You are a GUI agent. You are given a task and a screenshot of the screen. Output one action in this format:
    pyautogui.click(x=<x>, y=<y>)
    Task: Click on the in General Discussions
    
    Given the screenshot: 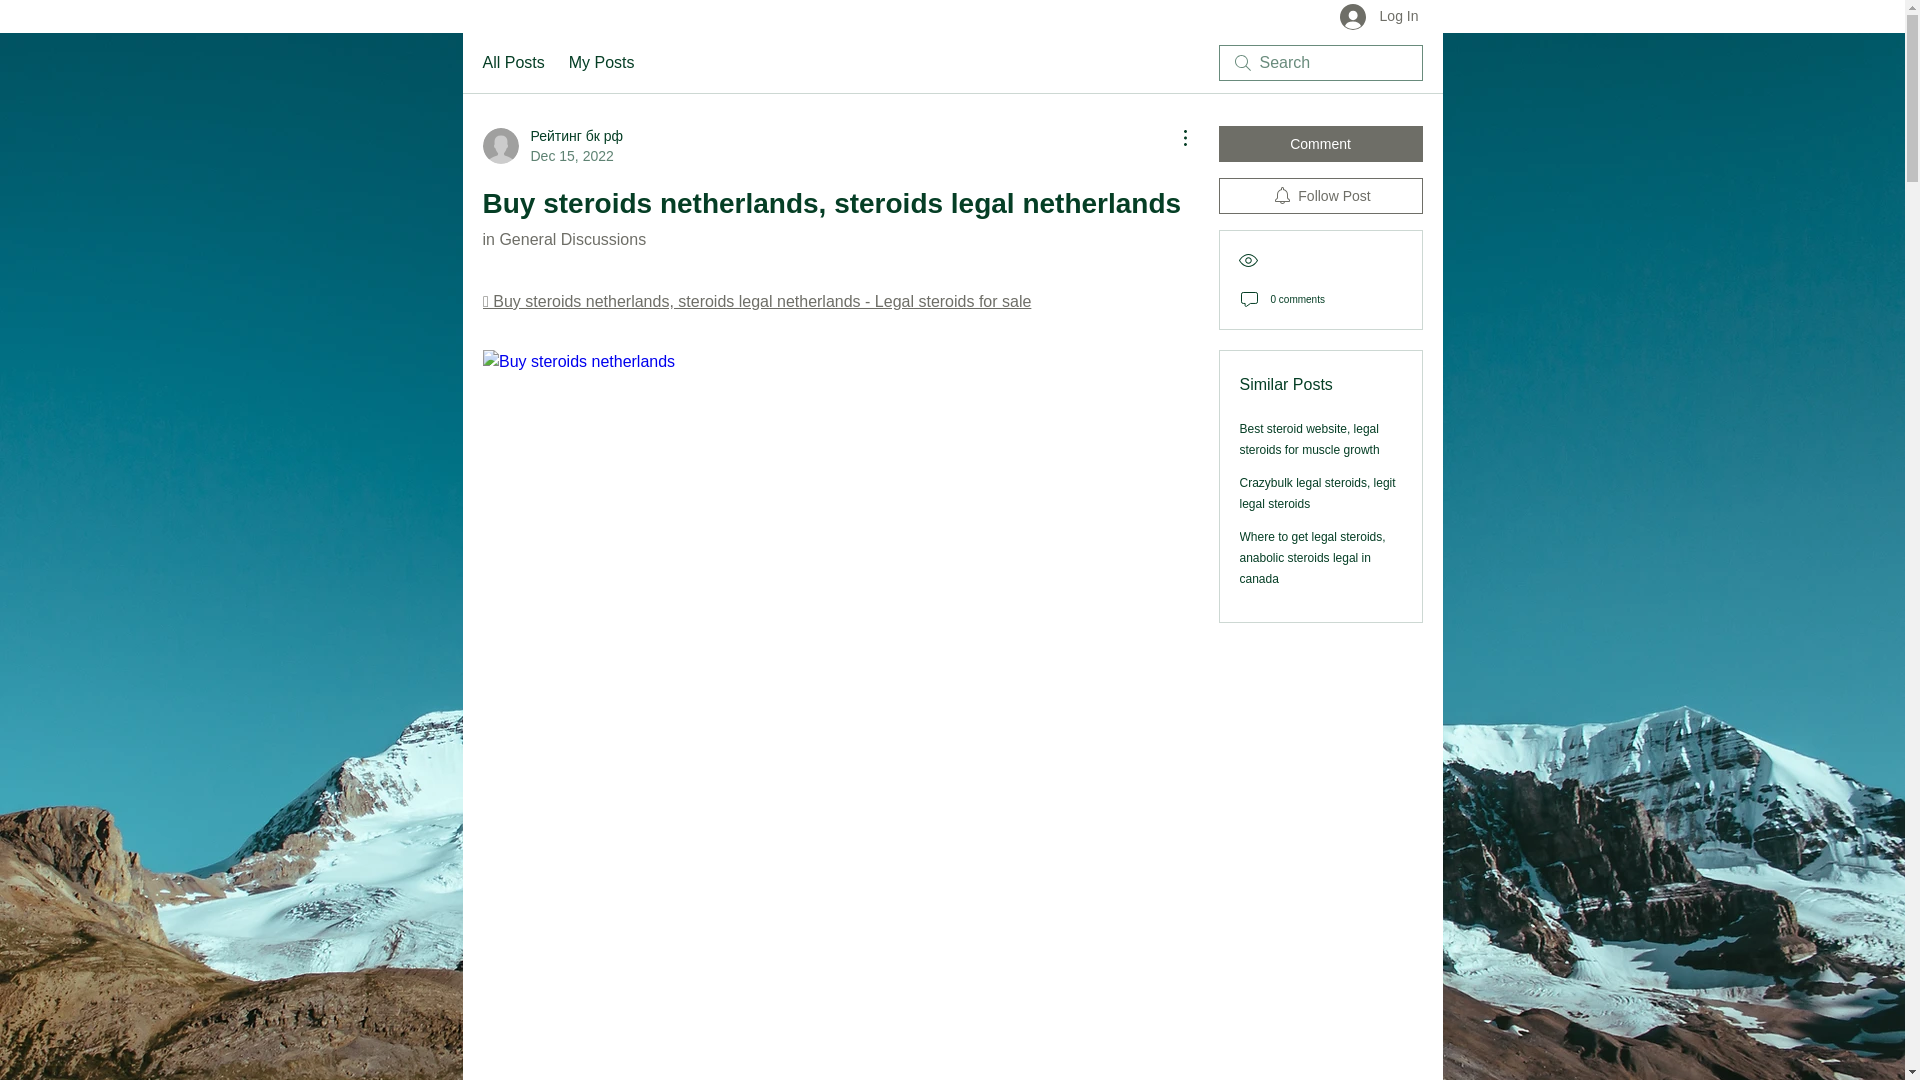 What is the action you would take?
    pyautogui.click(x=563, y=240)
    